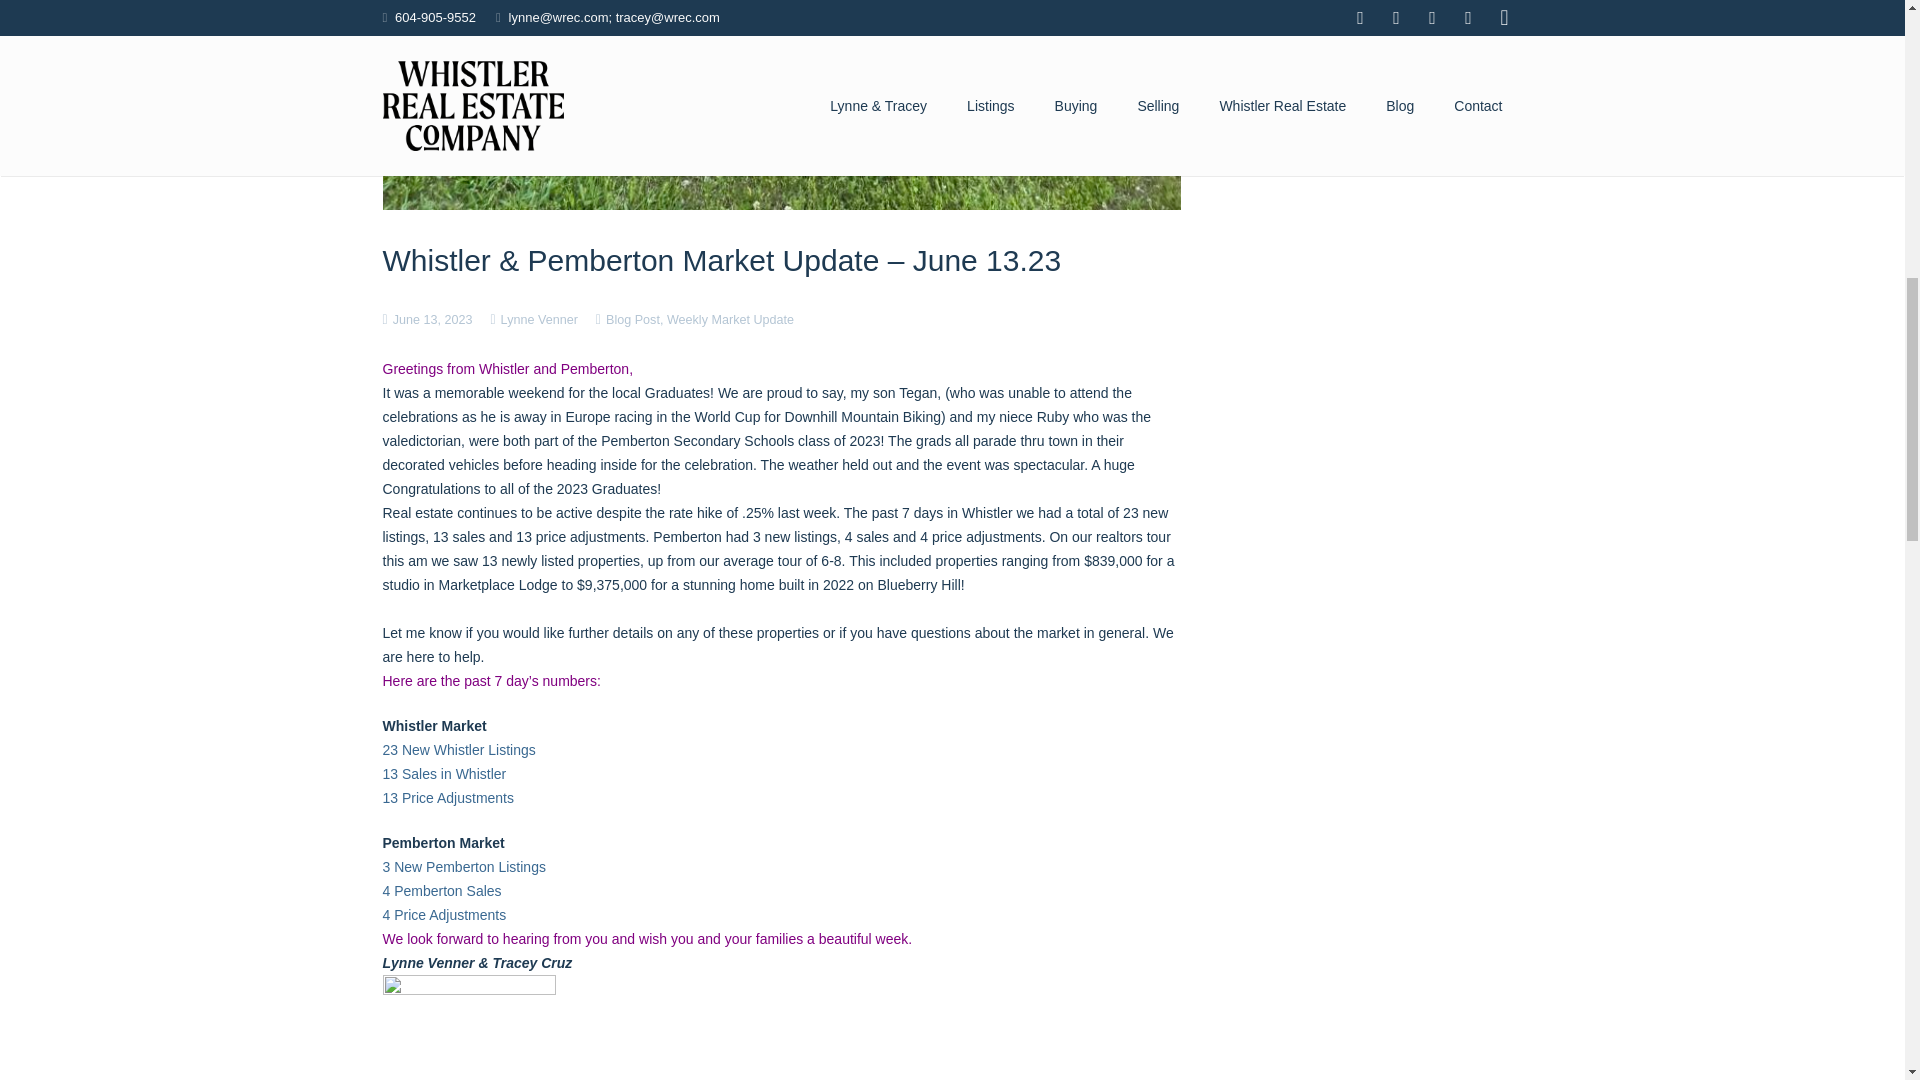 This screenshot has width=1920, height=1080. I want to click on 4 Pemberton Sales, so click(442, 890).